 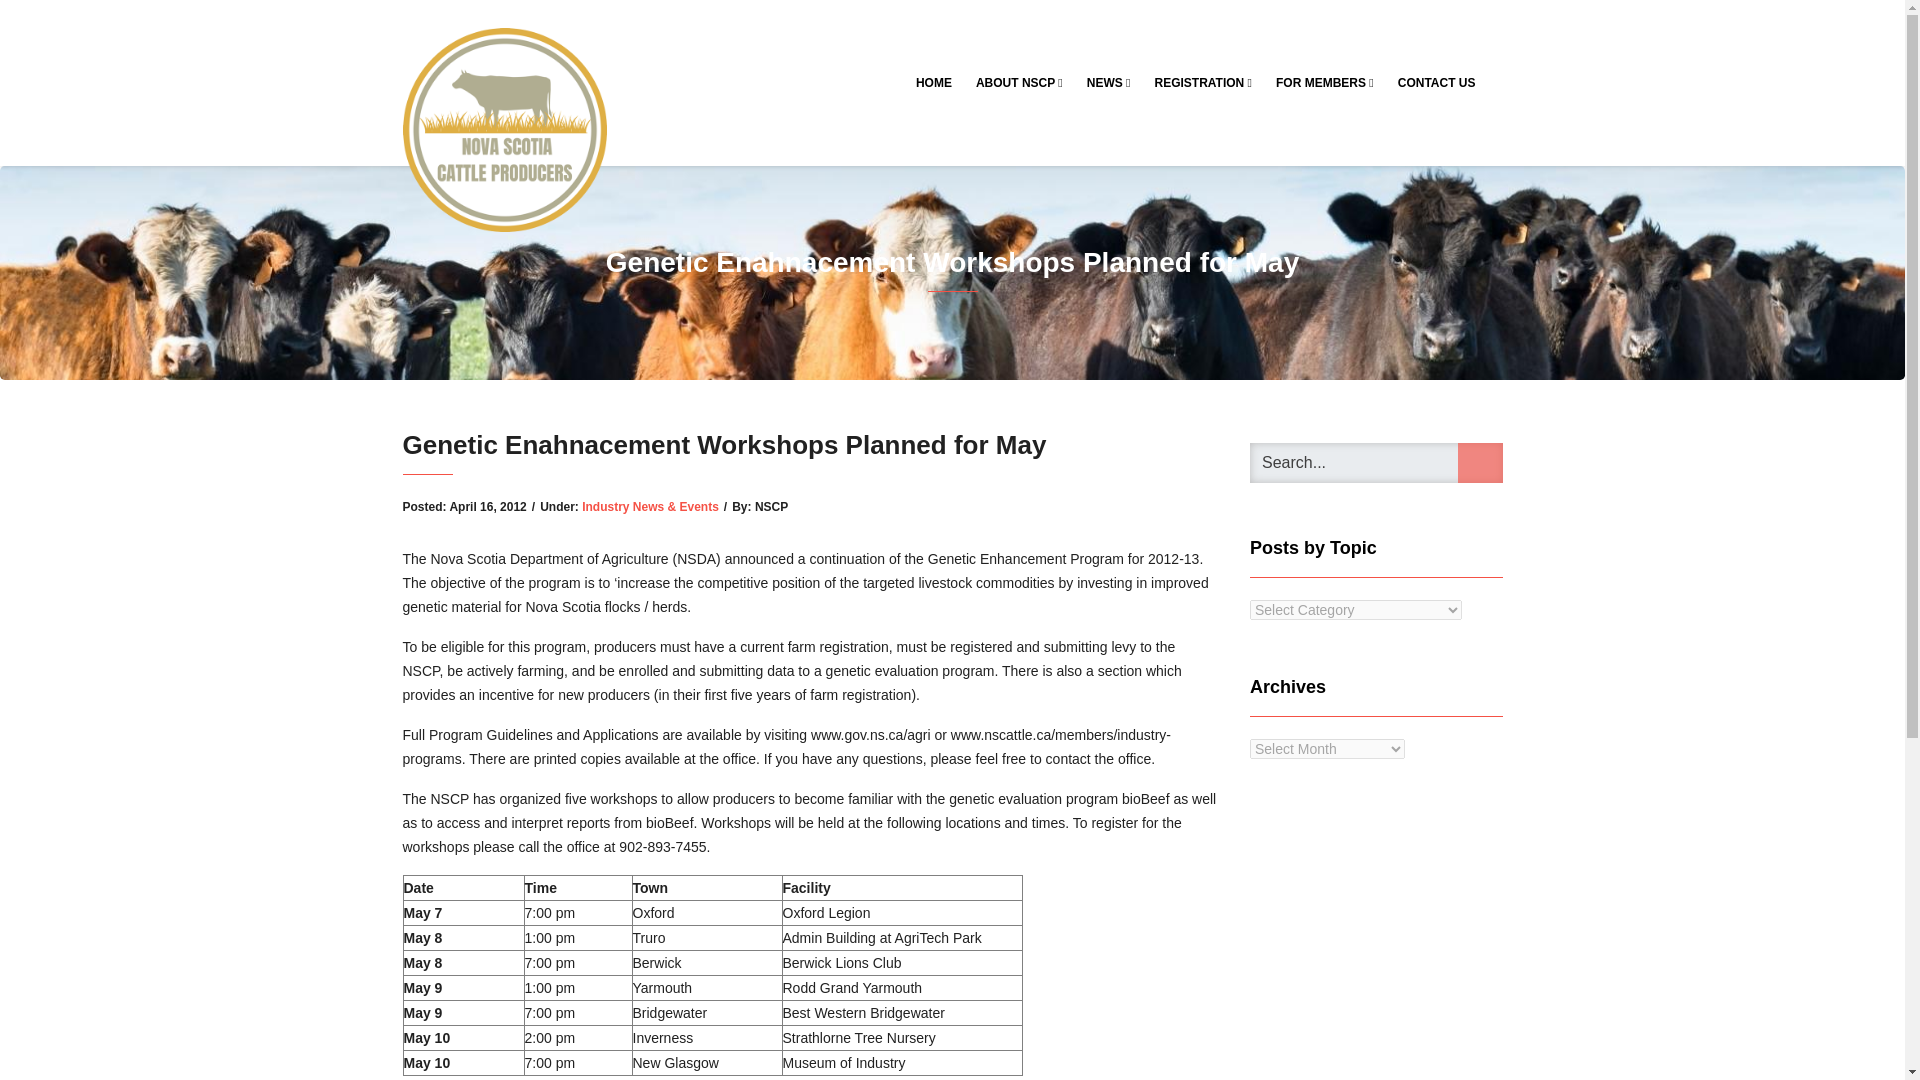 I want to click on HOME, so click(x=934, y=82).